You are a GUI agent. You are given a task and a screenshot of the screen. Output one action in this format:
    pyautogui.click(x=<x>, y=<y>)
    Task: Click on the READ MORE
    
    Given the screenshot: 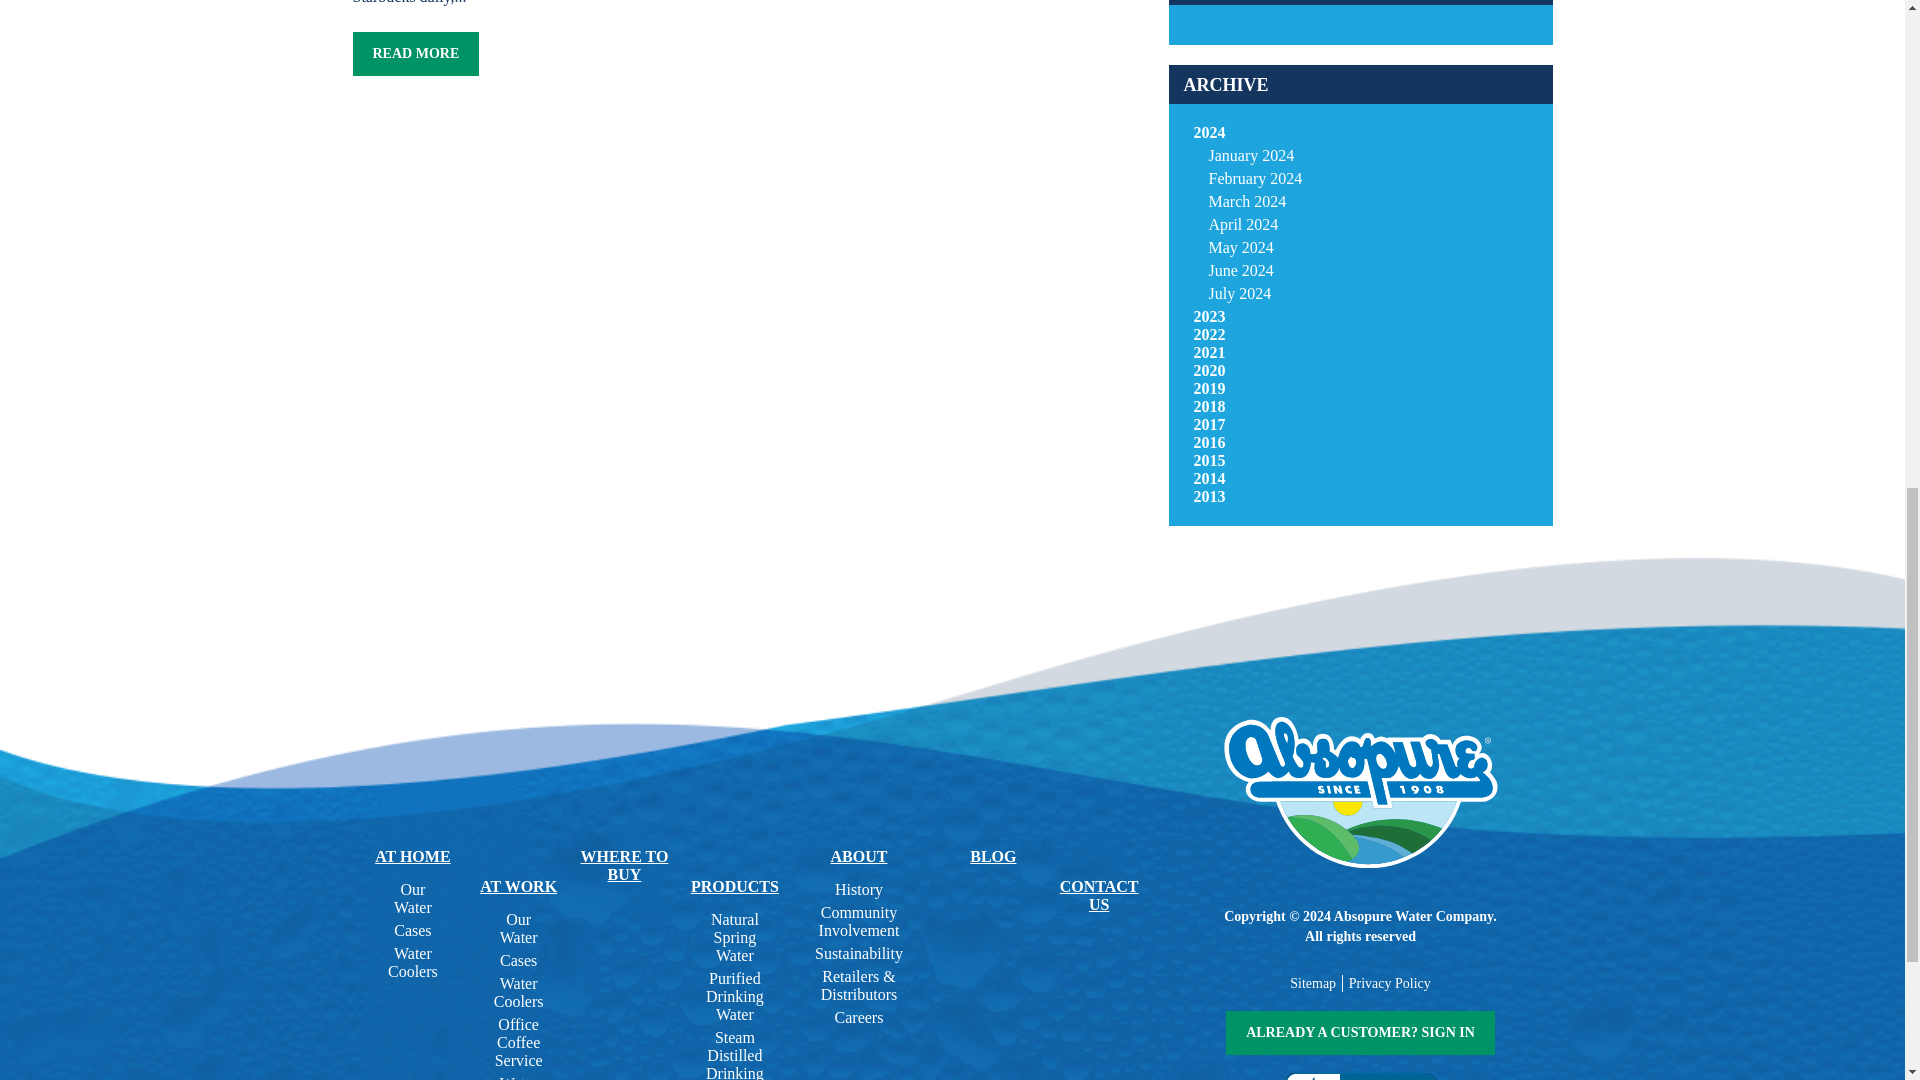 What is the action you would take?
    pyautogui.click(x=414, y=54)
    